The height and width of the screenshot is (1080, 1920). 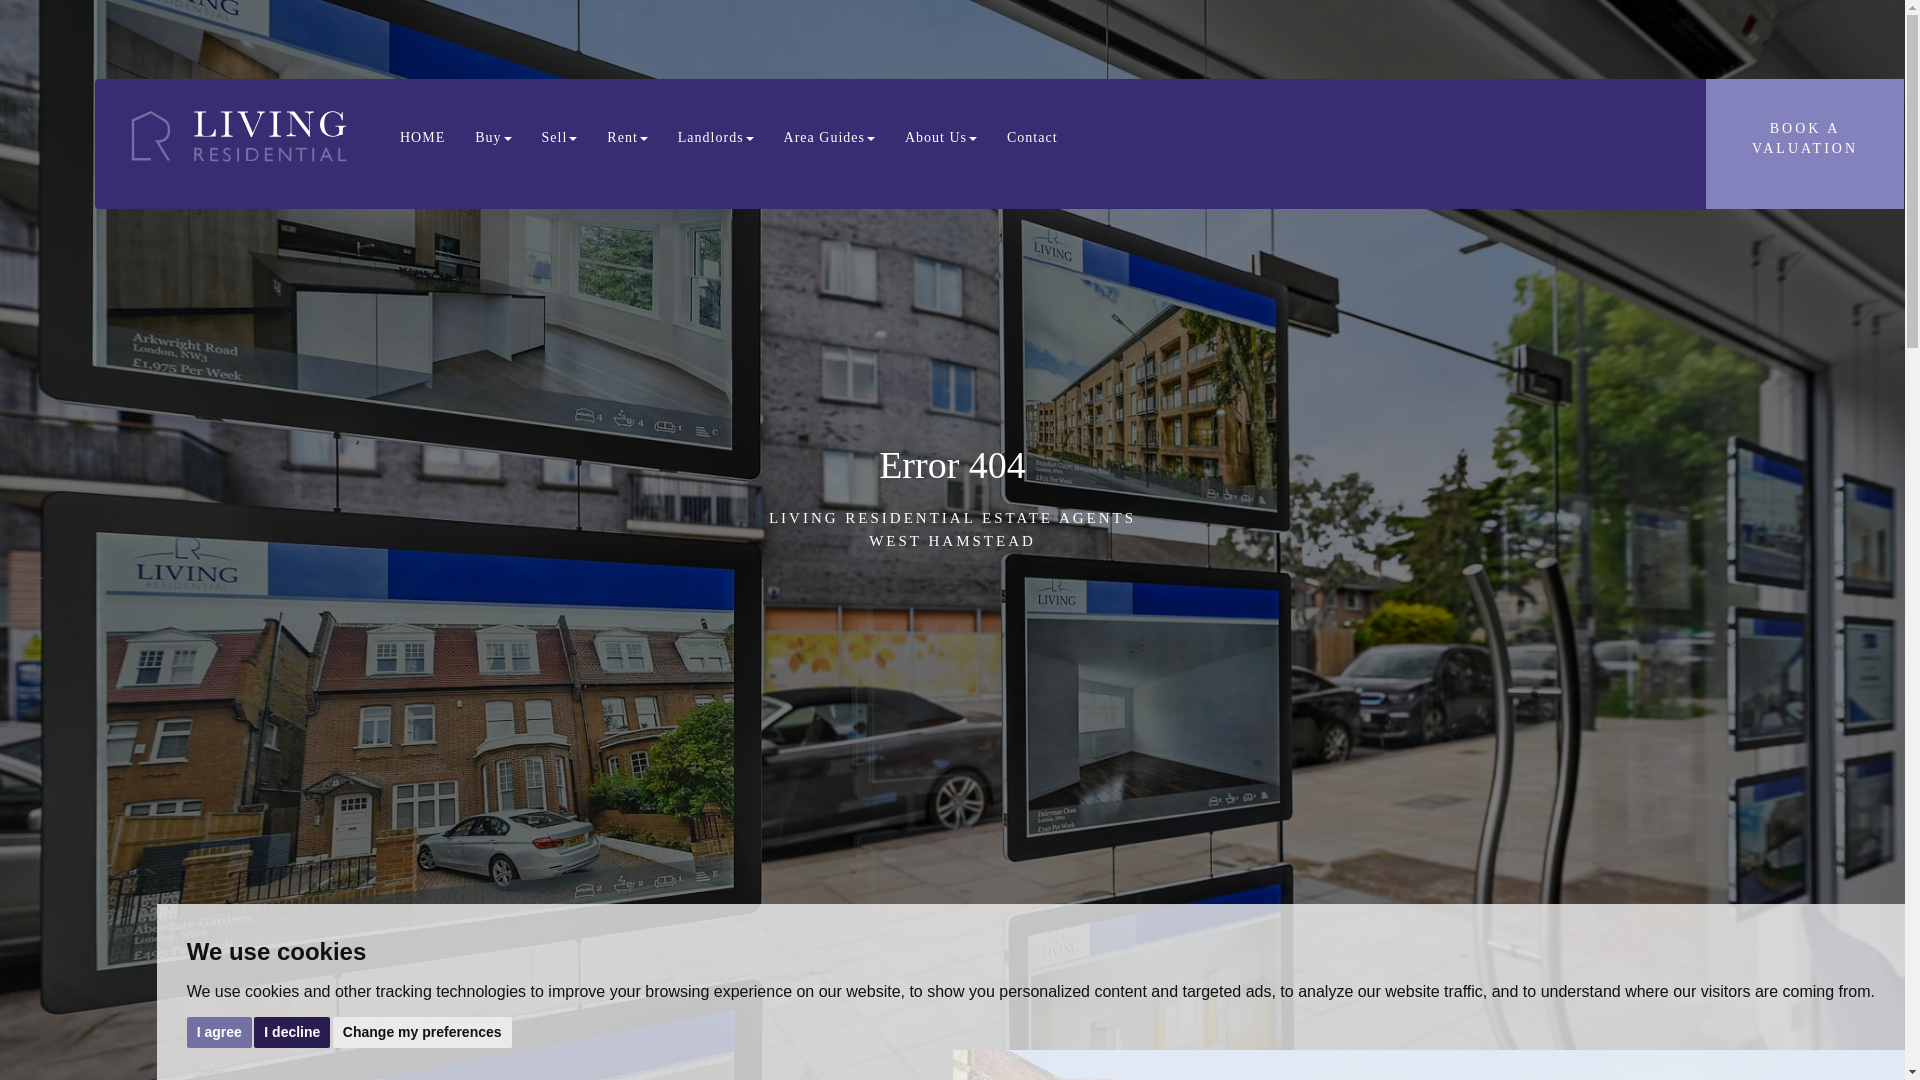 What do you see at coordinates (422, 138) in the screenshot?
I see `I decline` at bounding box center [422, 138].